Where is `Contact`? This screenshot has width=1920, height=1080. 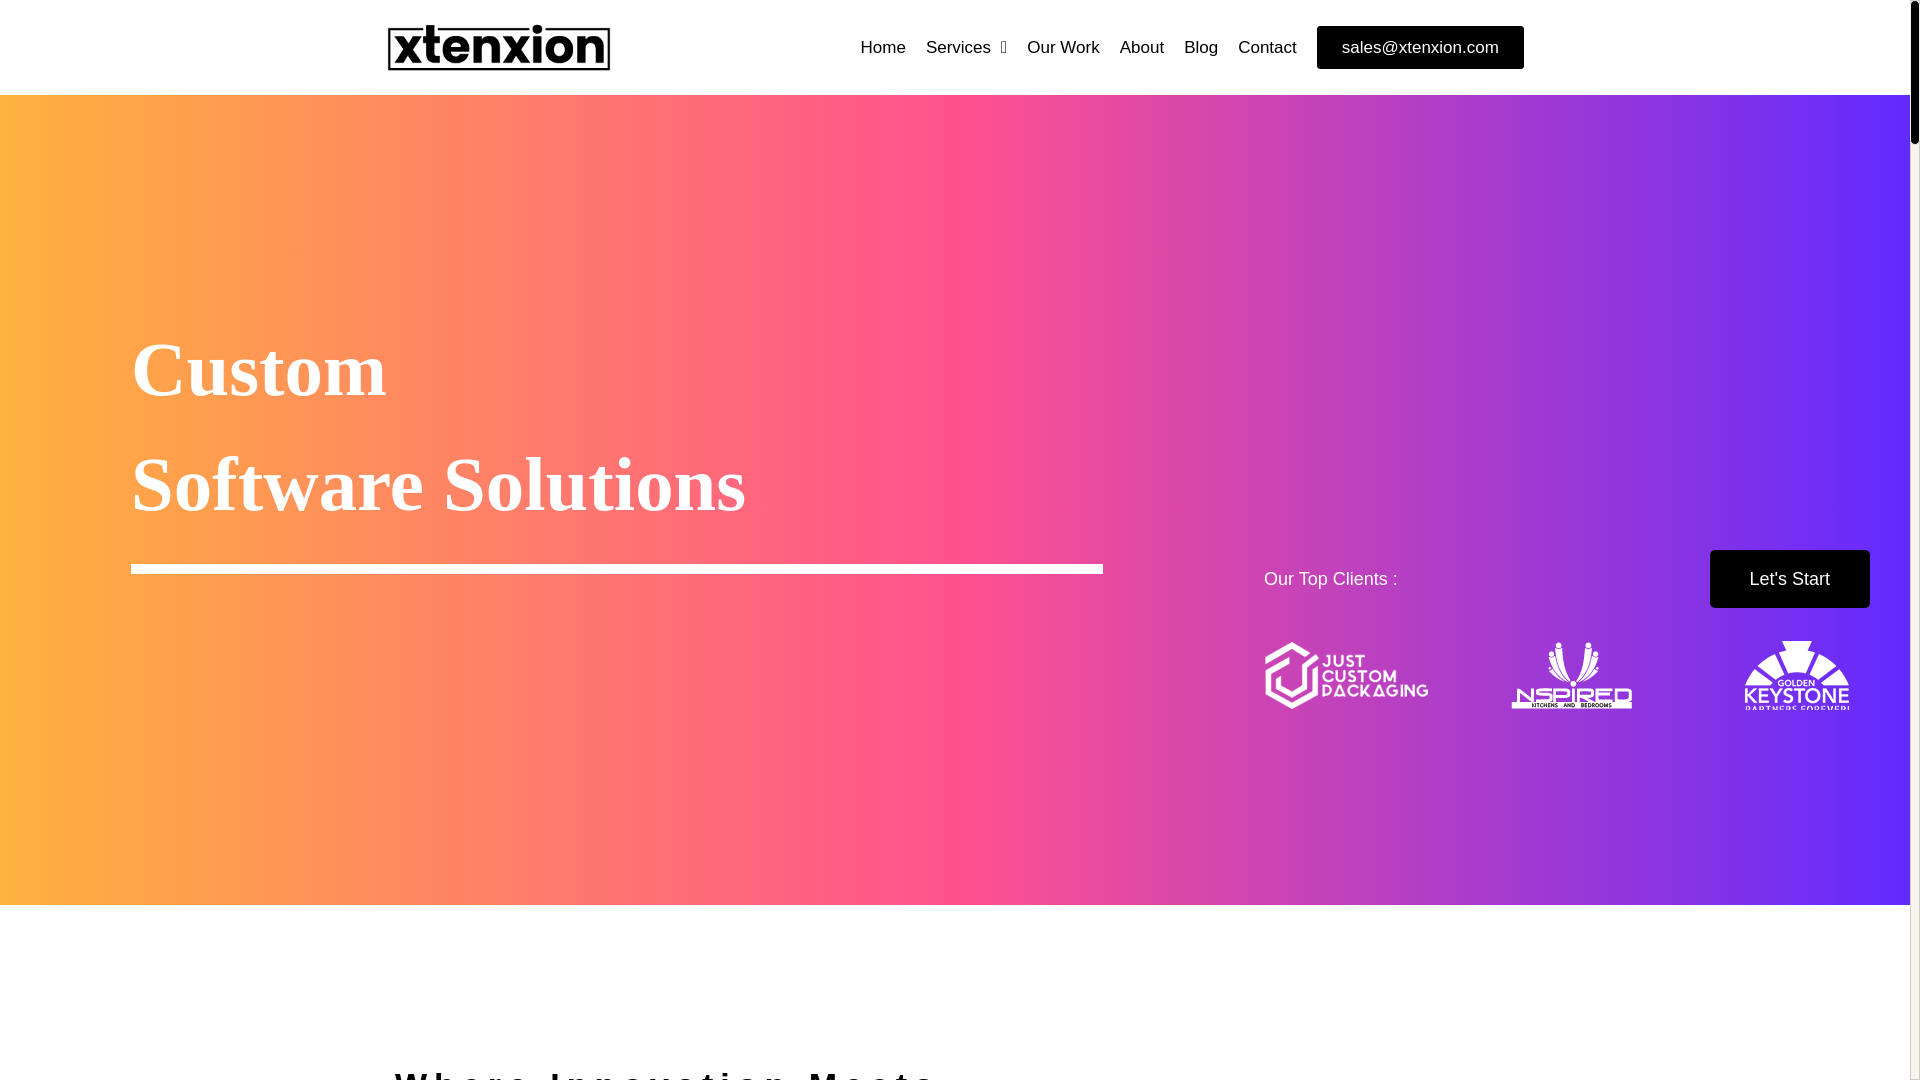
Contact is located at coordinates (1268, 48).